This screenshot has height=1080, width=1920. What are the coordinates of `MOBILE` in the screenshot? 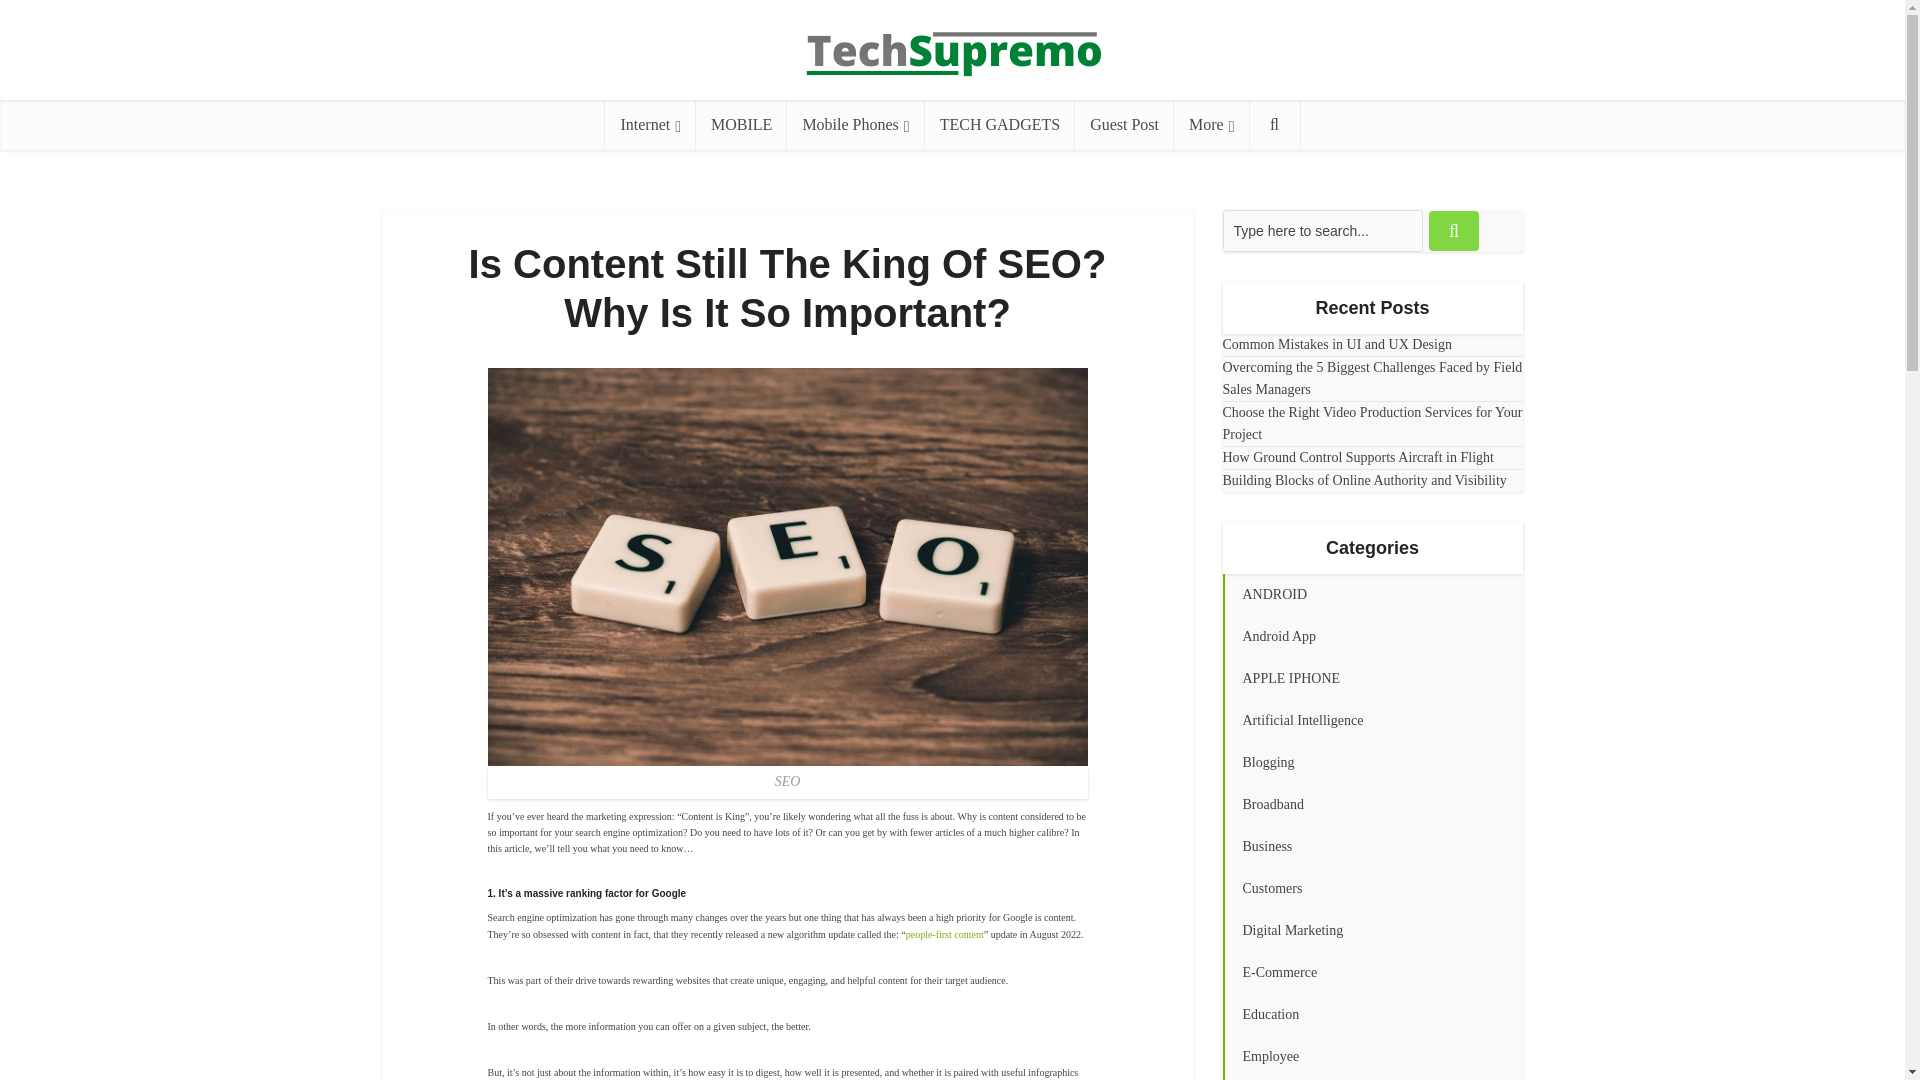 It's located at (741, 125).